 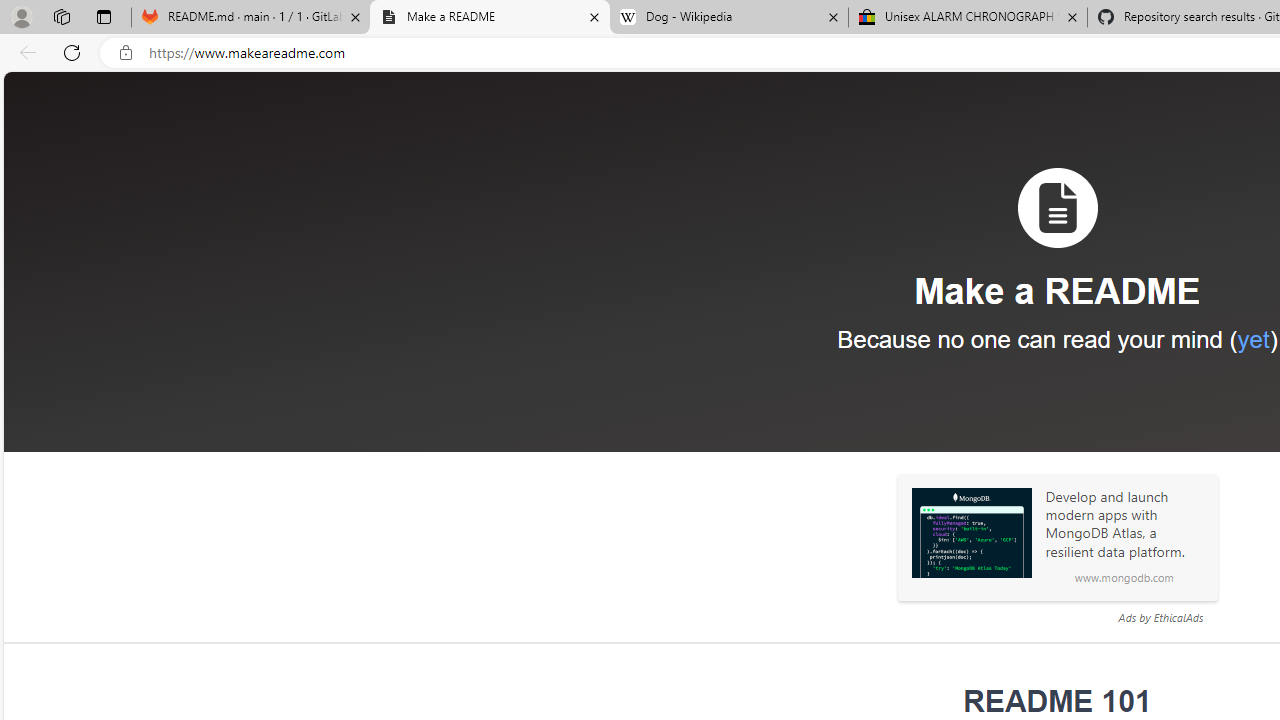 I want to click on Dog - Wikipedia, so click(x=729, y=18).